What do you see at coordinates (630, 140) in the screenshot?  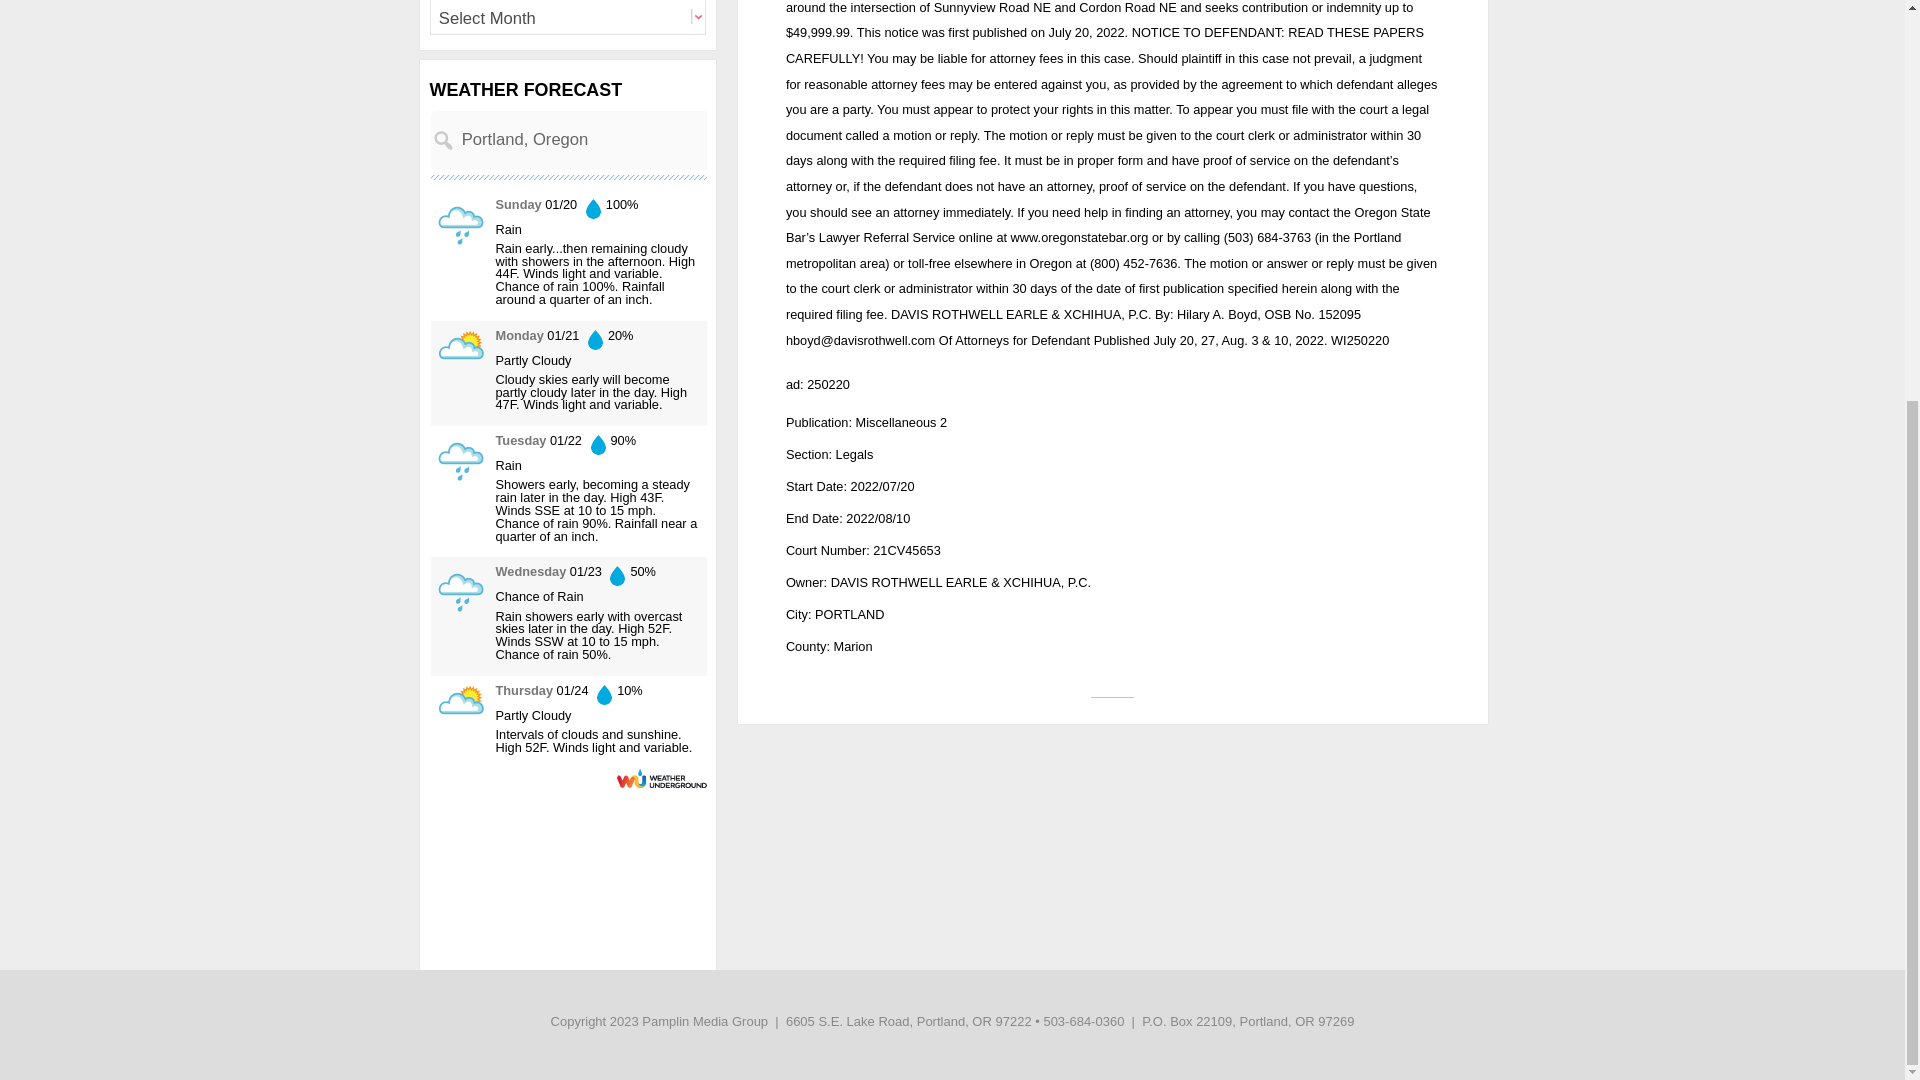 I see `Portland, Oregon` at bounding box center [630, 140].